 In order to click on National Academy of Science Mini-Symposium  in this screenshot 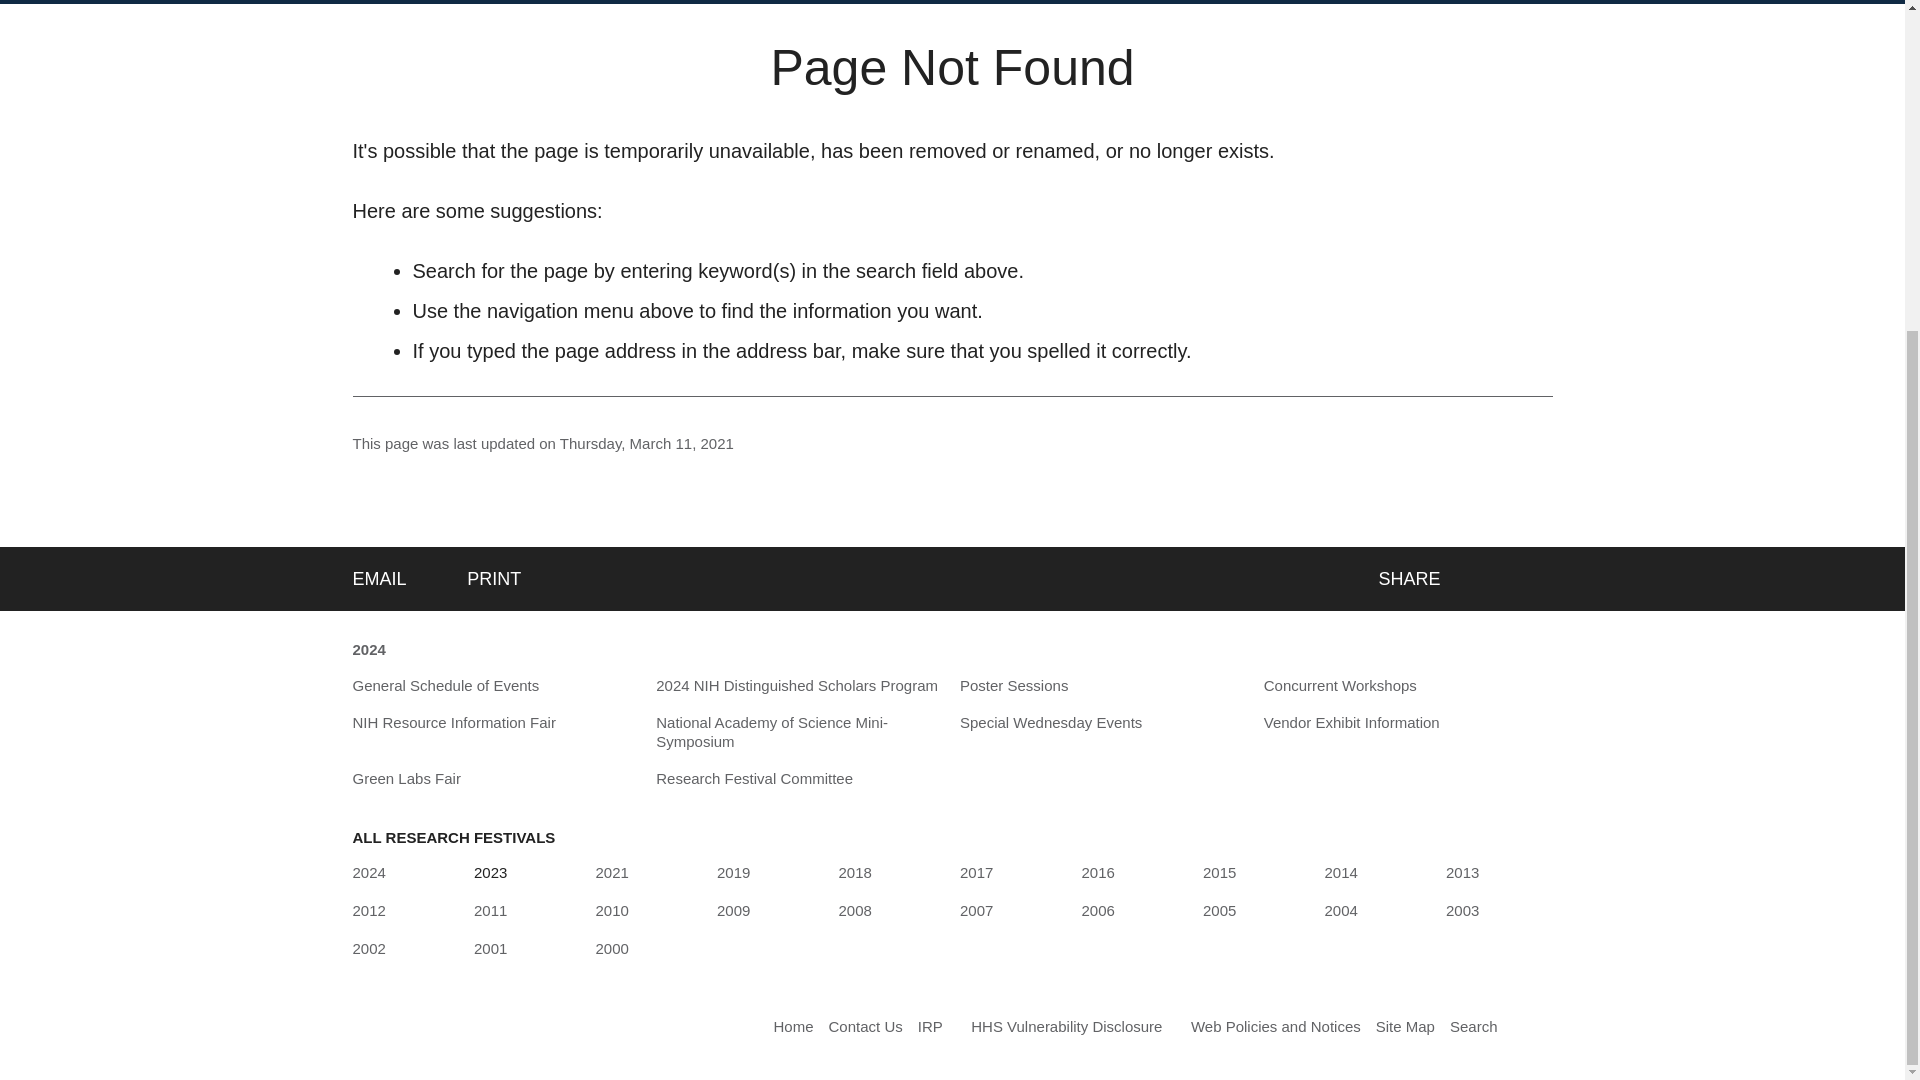, I will do `click(800, 732)`.